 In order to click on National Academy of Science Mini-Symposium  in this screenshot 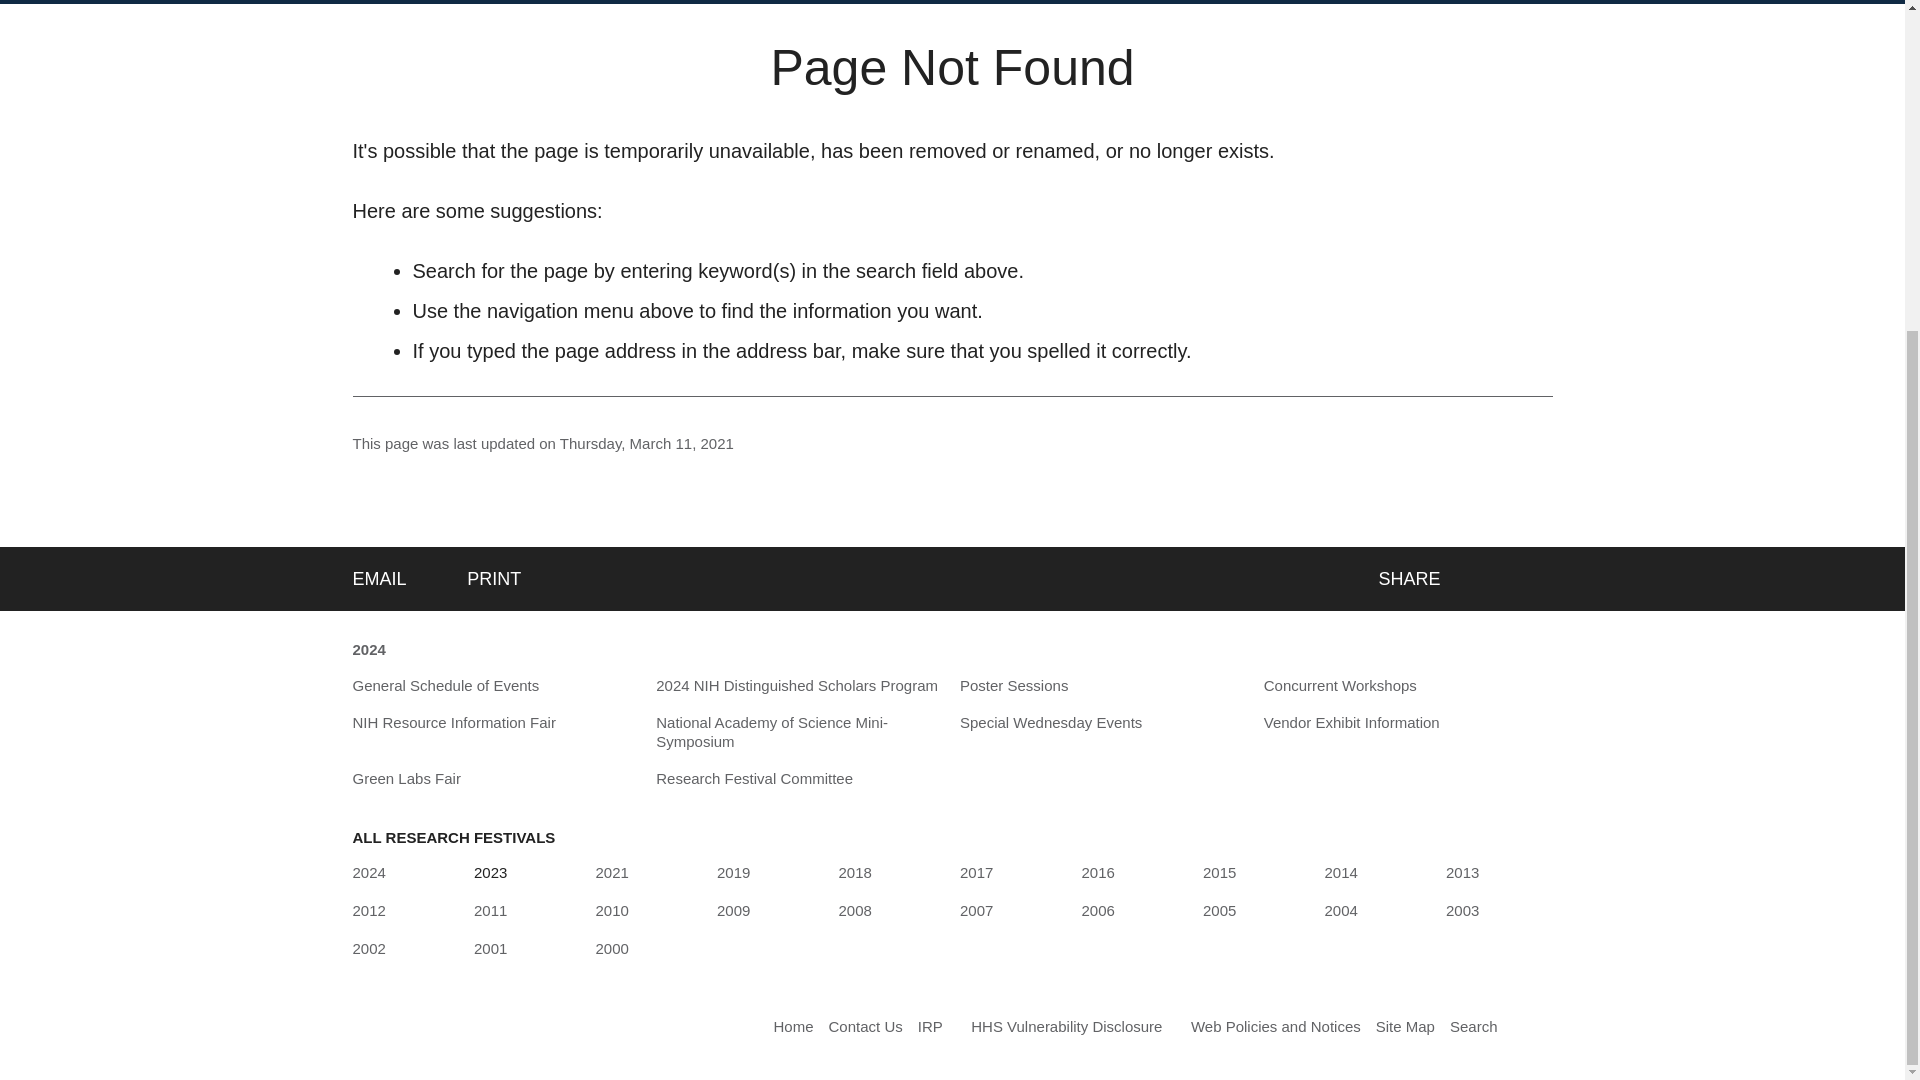, I will do `click(800, 732)`.